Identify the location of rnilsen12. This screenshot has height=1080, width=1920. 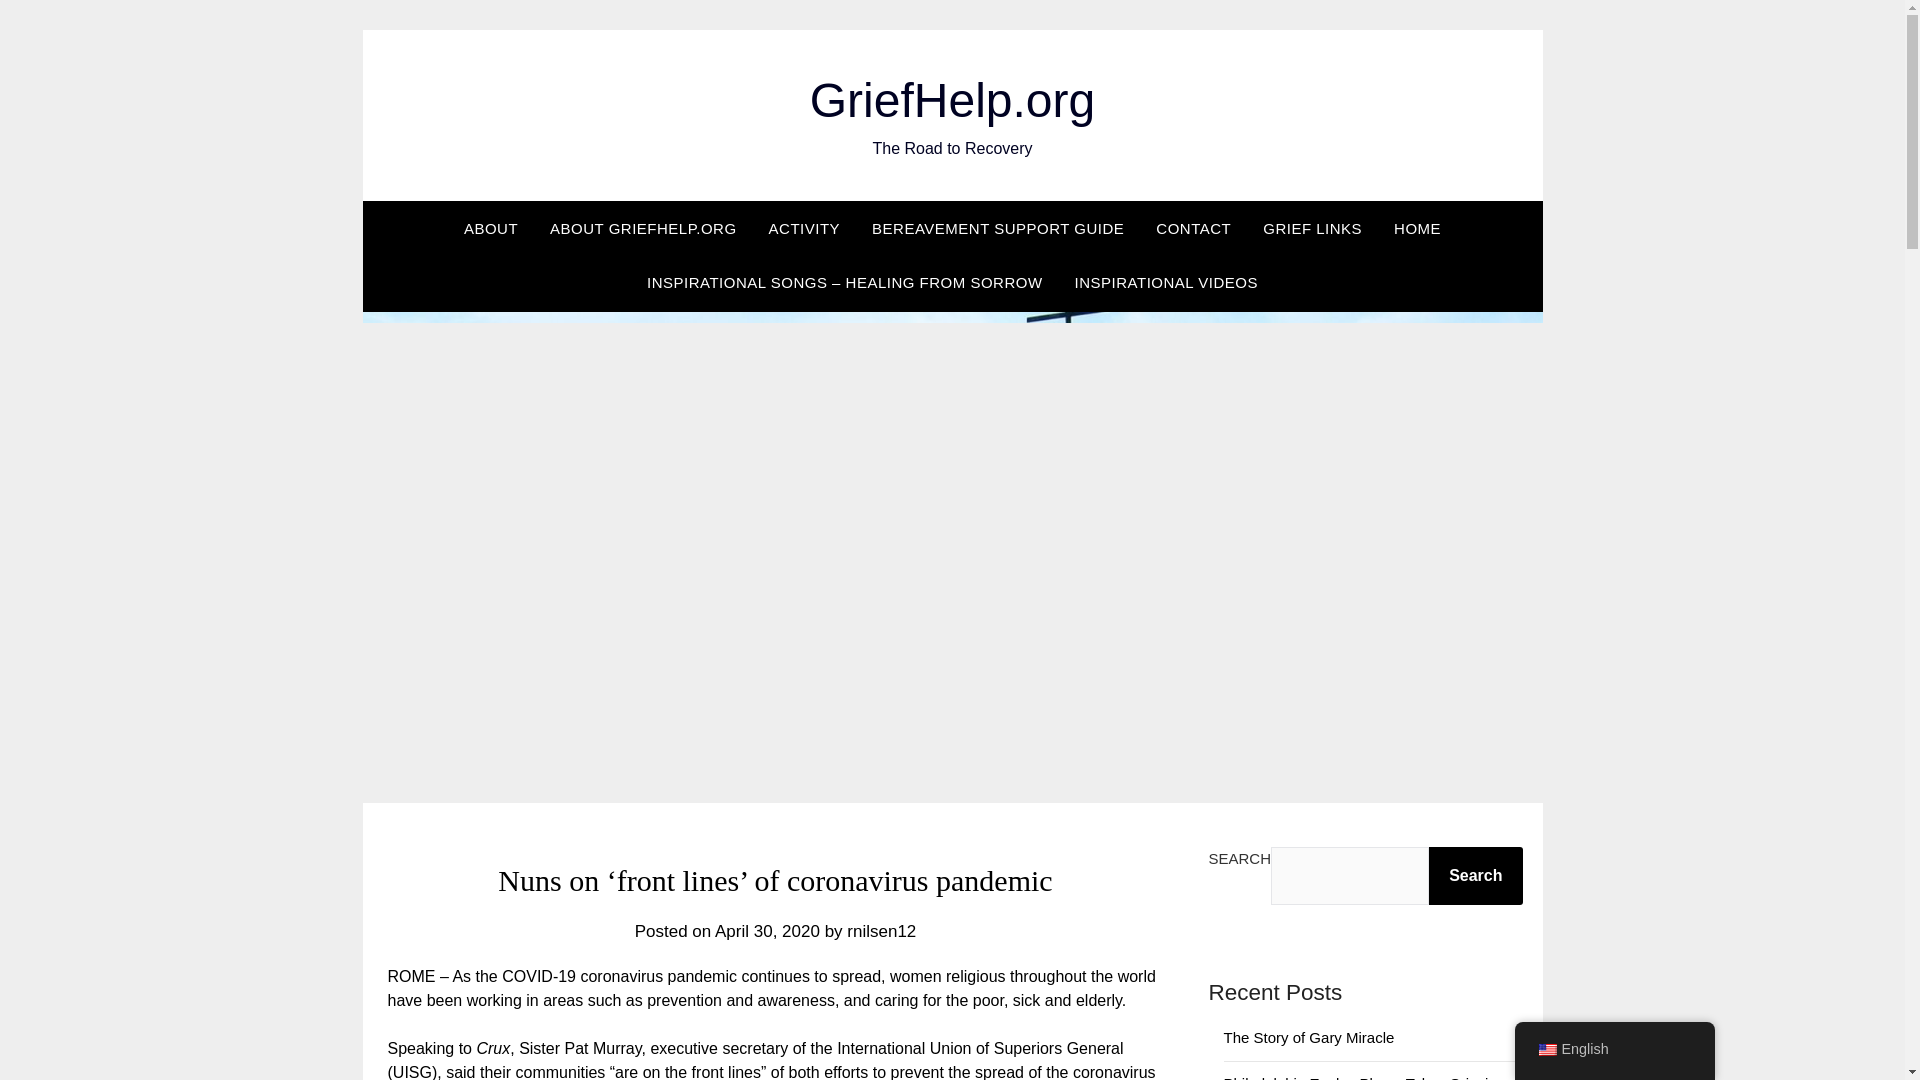
(880, 931).